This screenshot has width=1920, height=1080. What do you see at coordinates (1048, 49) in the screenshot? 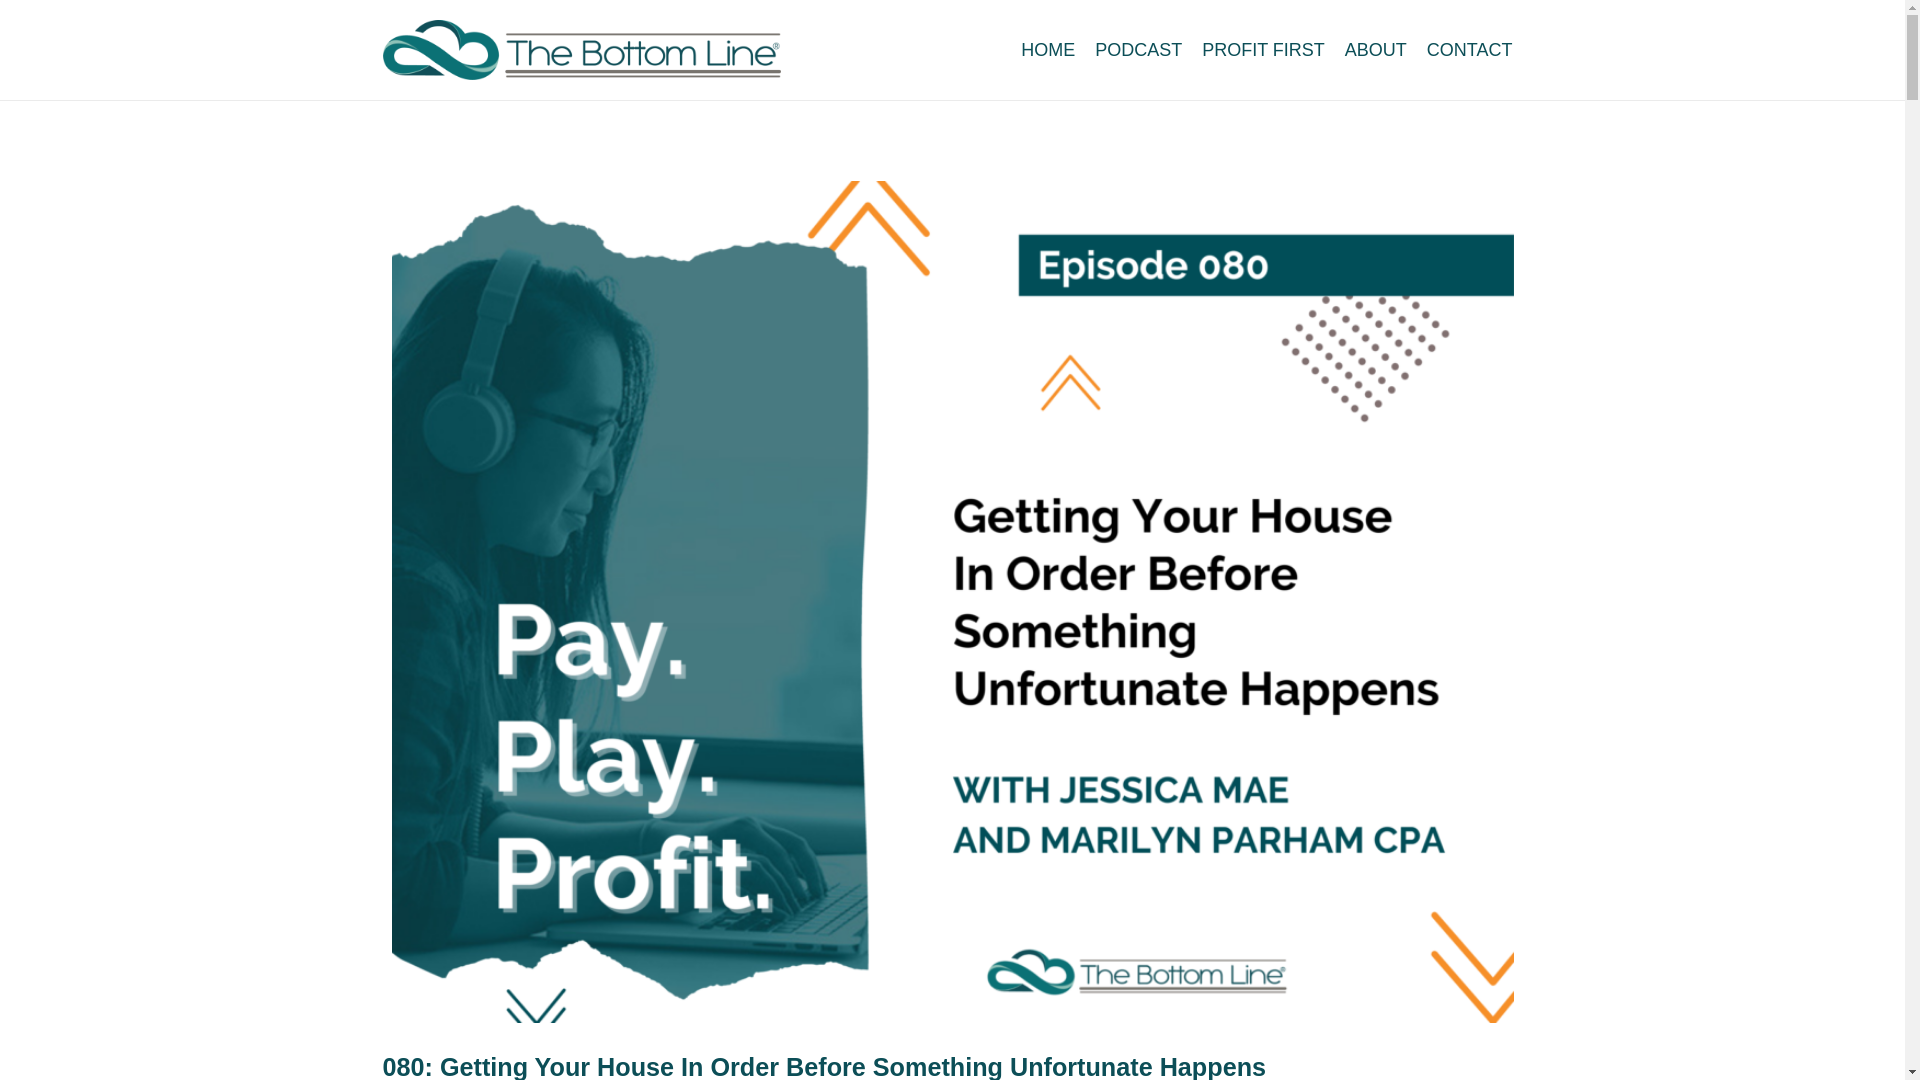
I see `HOME` at bounding box center [1048, 49].